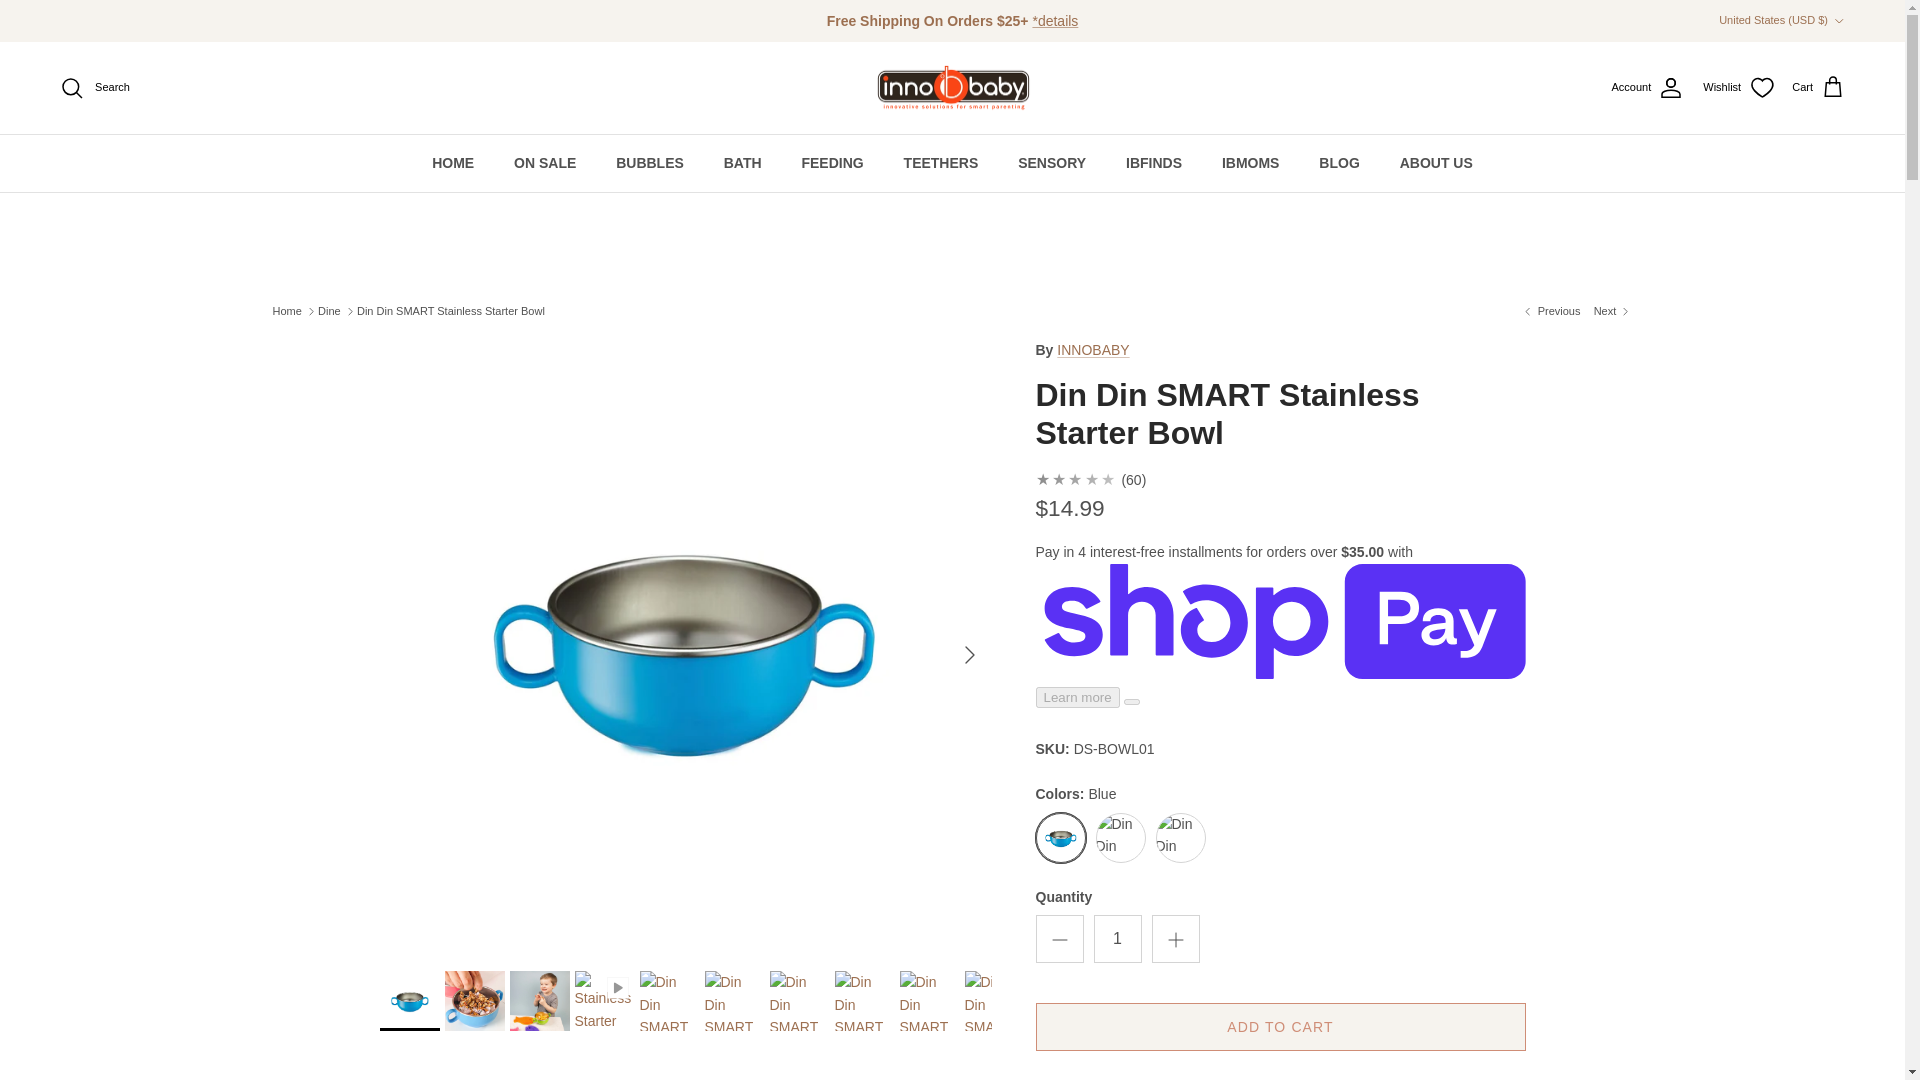  What do you see at coordinates (94, 88) in the screenshot?
I see `Search` at bounding box center [94, 88].